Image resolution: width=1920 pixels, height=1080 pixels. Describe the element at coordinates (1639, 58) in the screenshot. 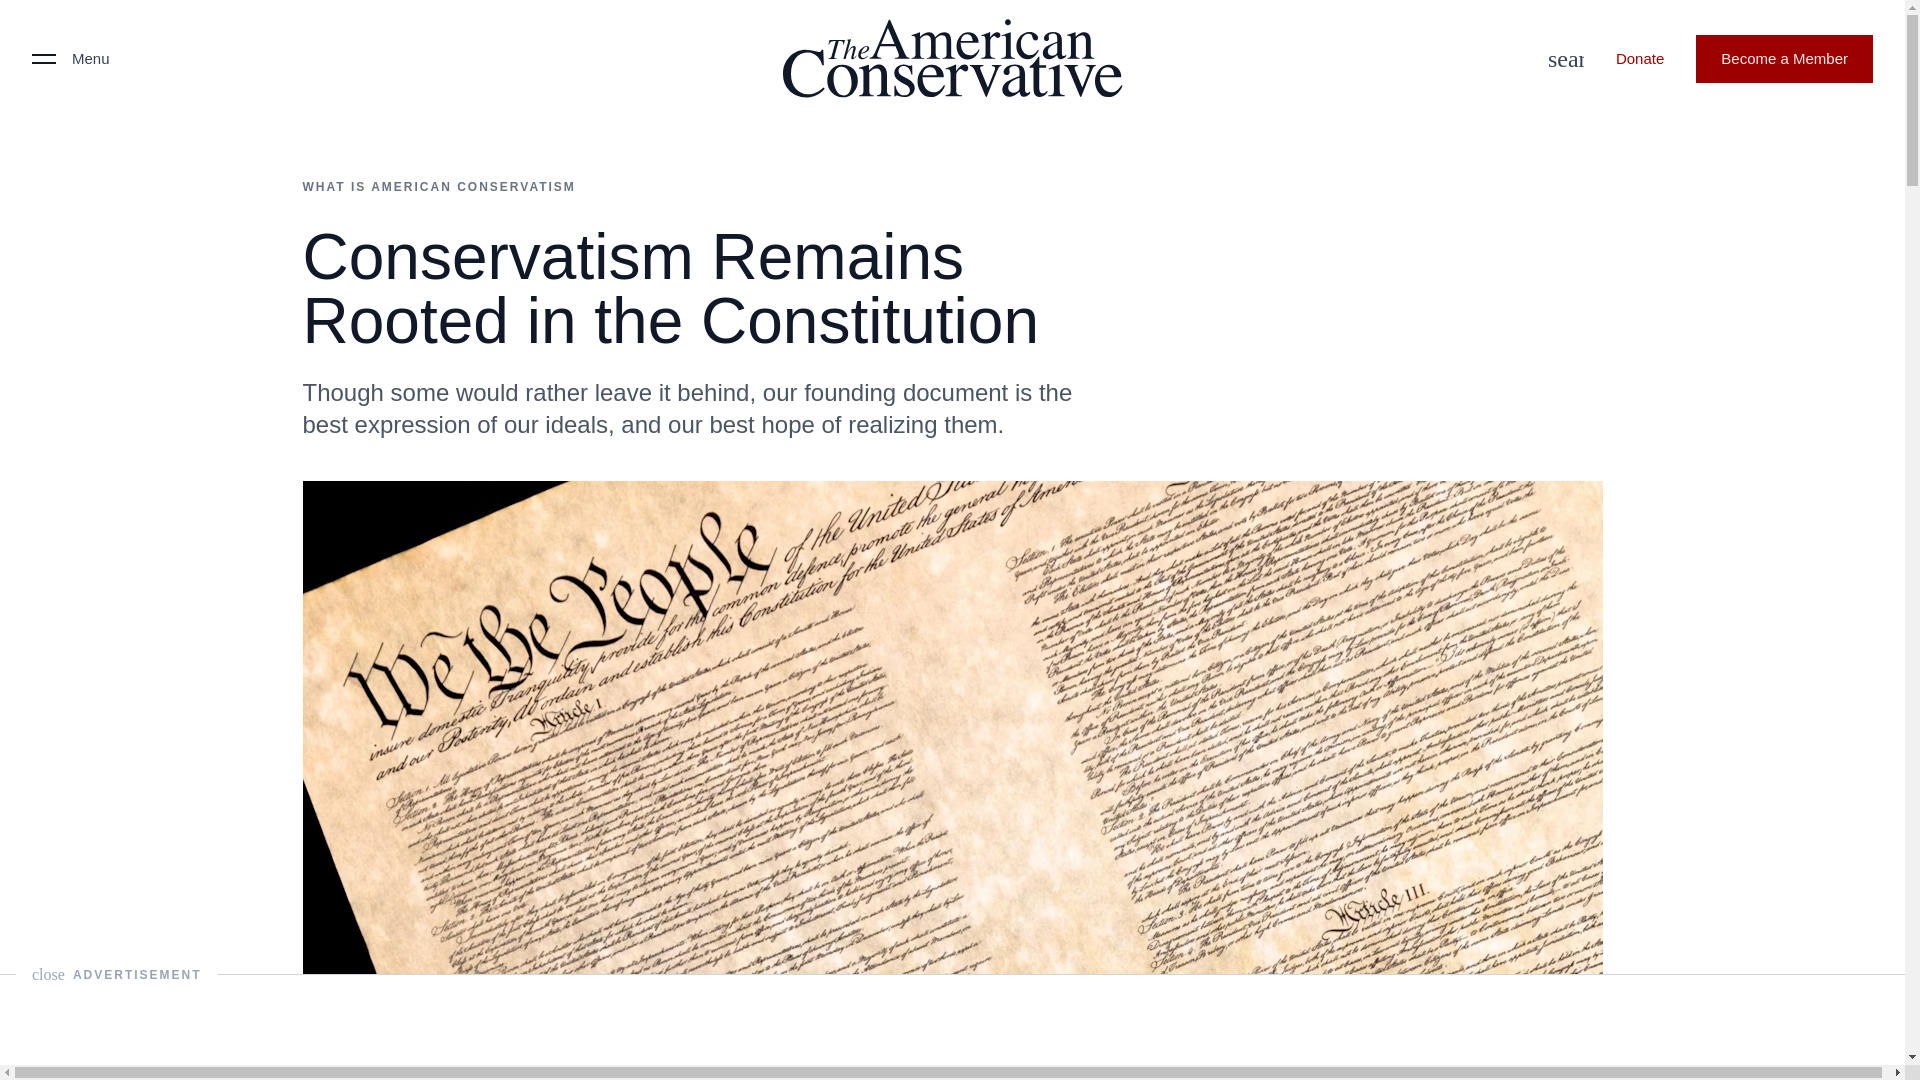

I see `Donate` at that location.